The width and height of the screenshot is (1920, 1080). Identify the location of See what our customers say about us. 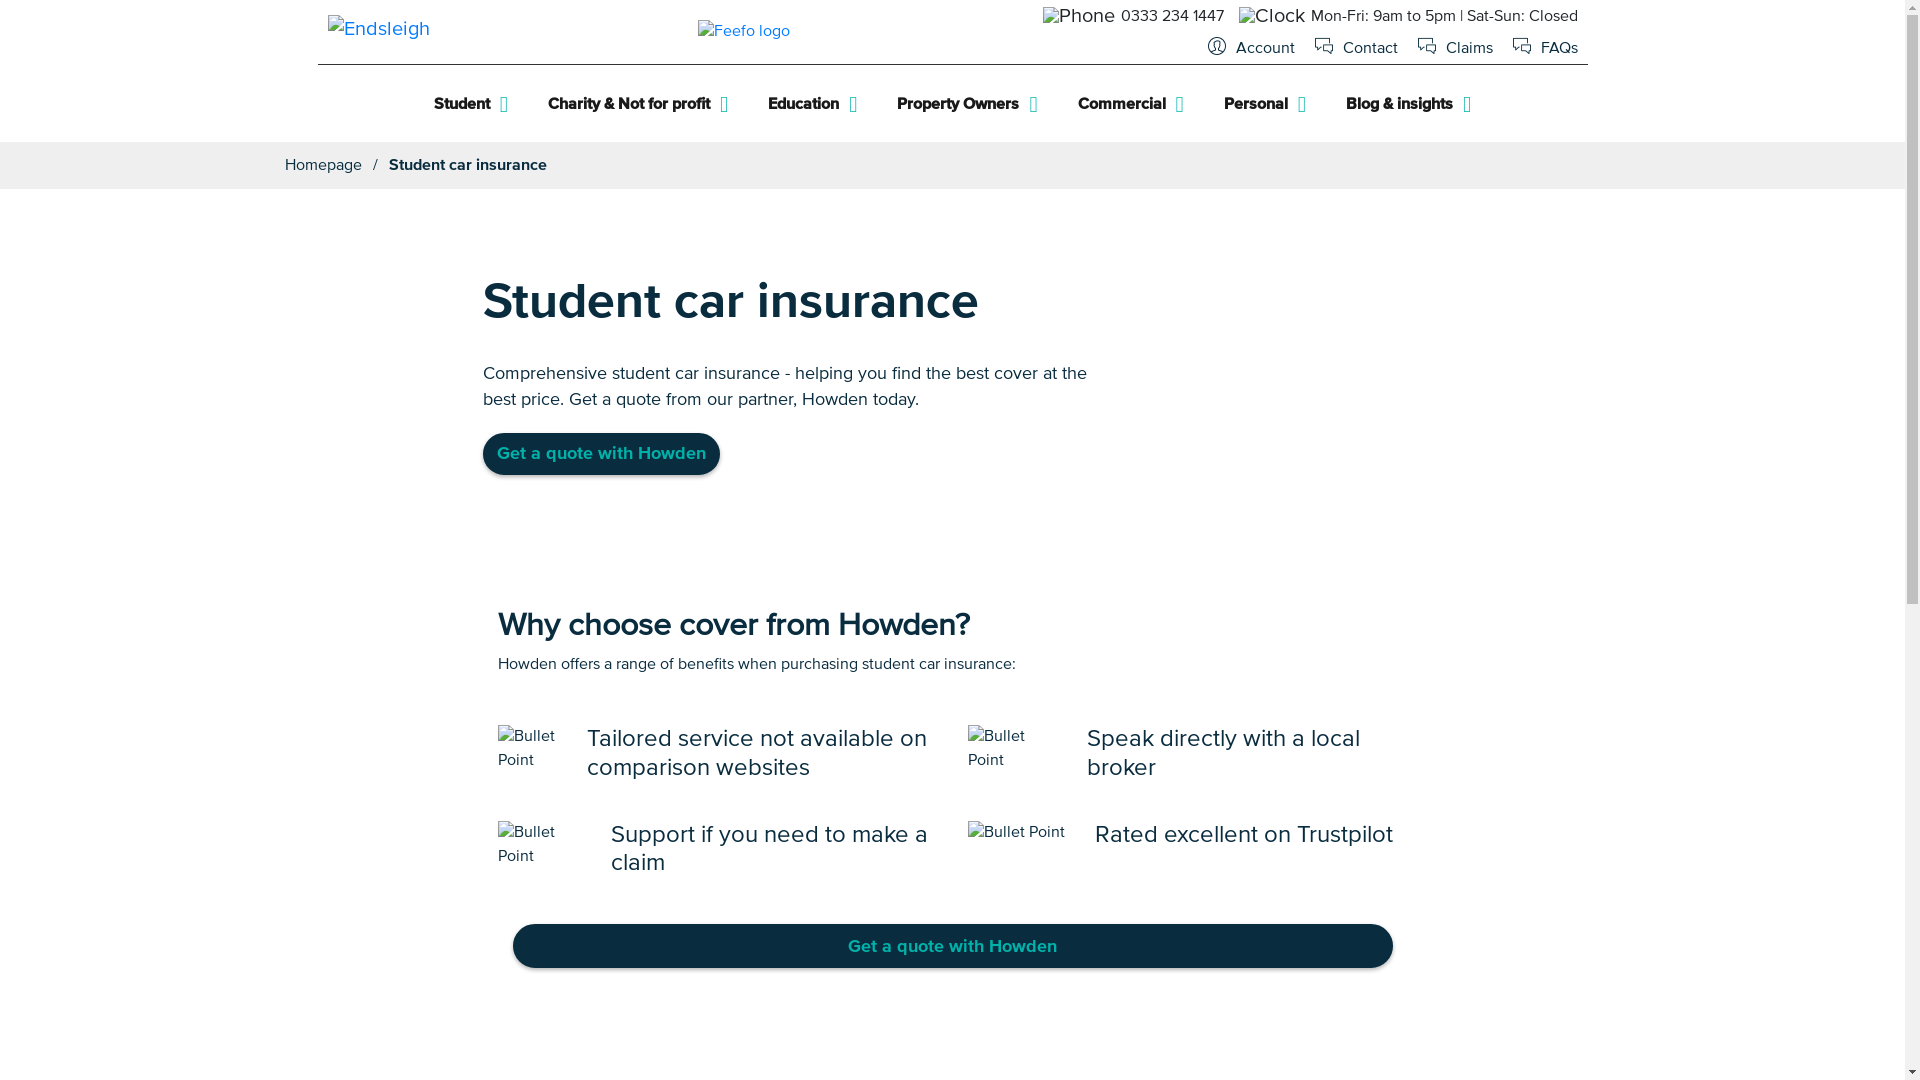
(744, 32).